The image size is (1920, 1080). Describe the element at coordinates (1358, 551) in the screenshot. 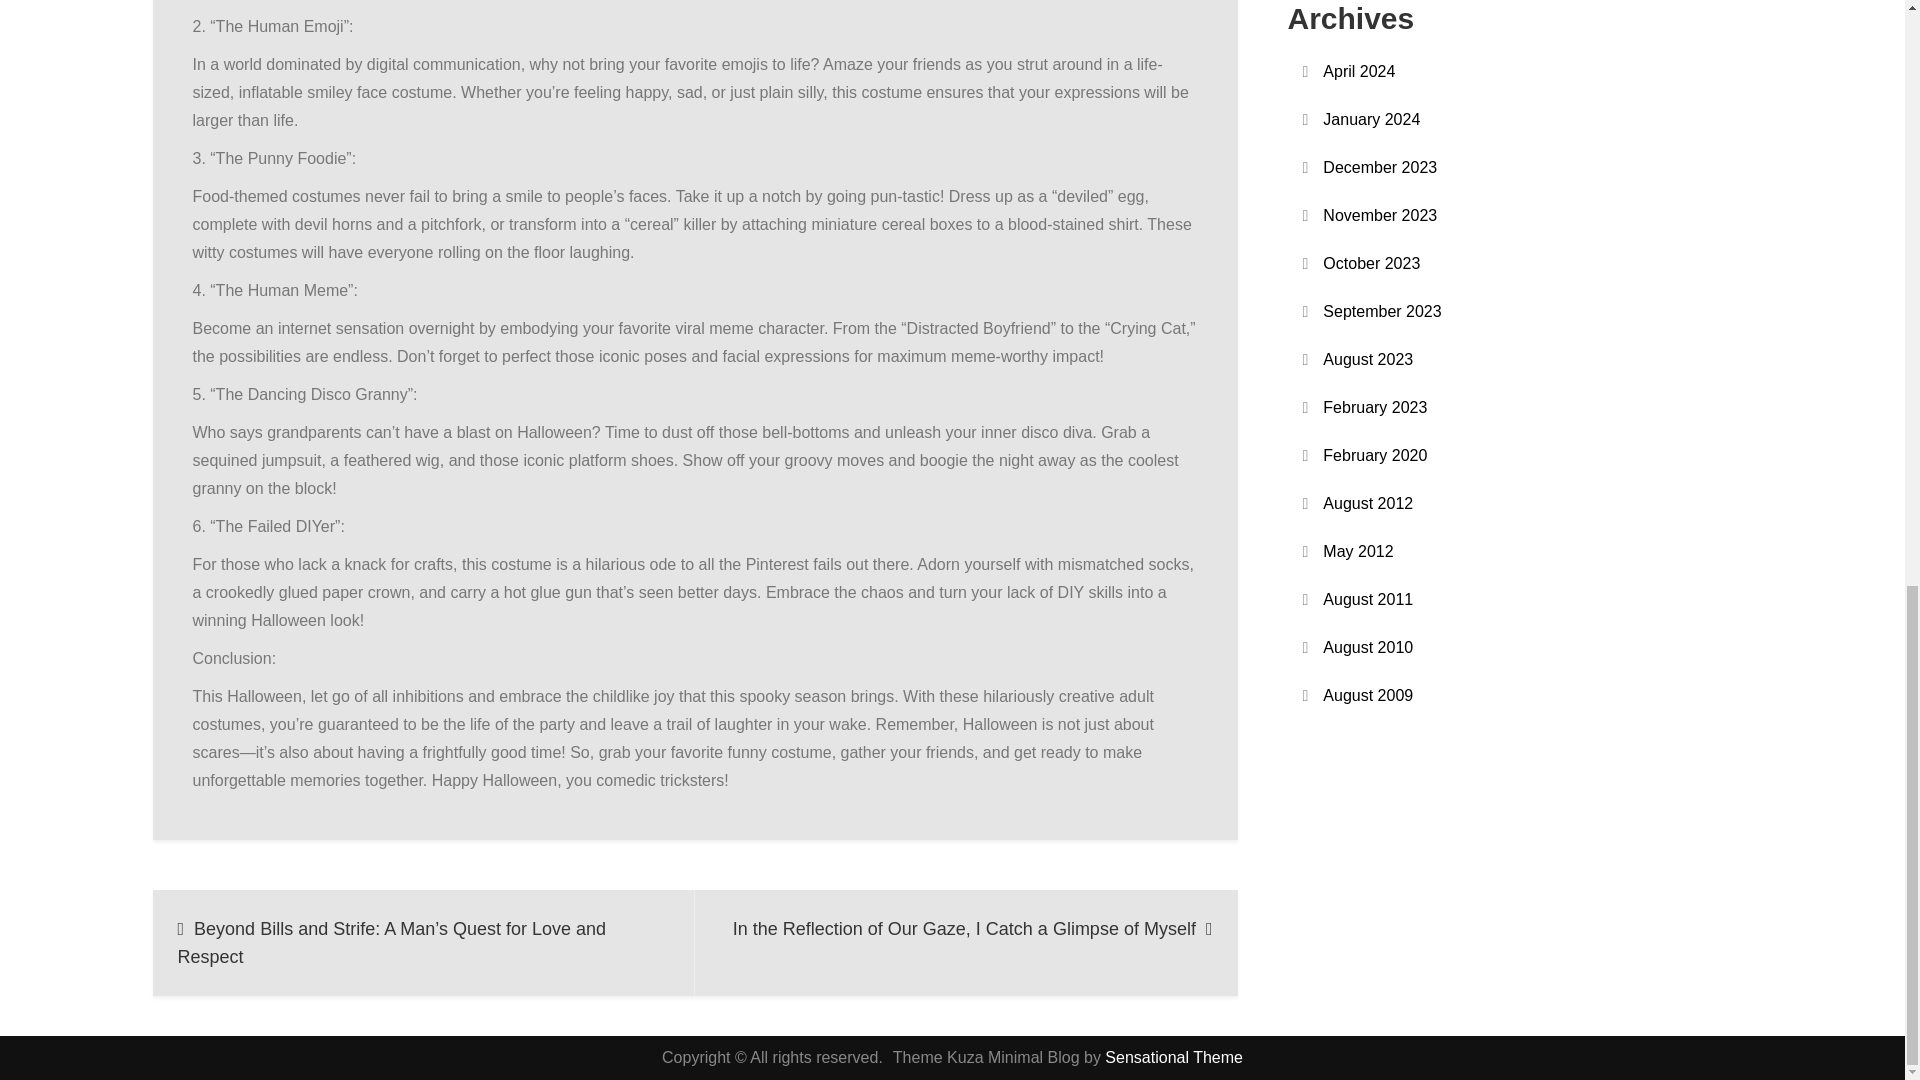

I see `May 2012` at that location.